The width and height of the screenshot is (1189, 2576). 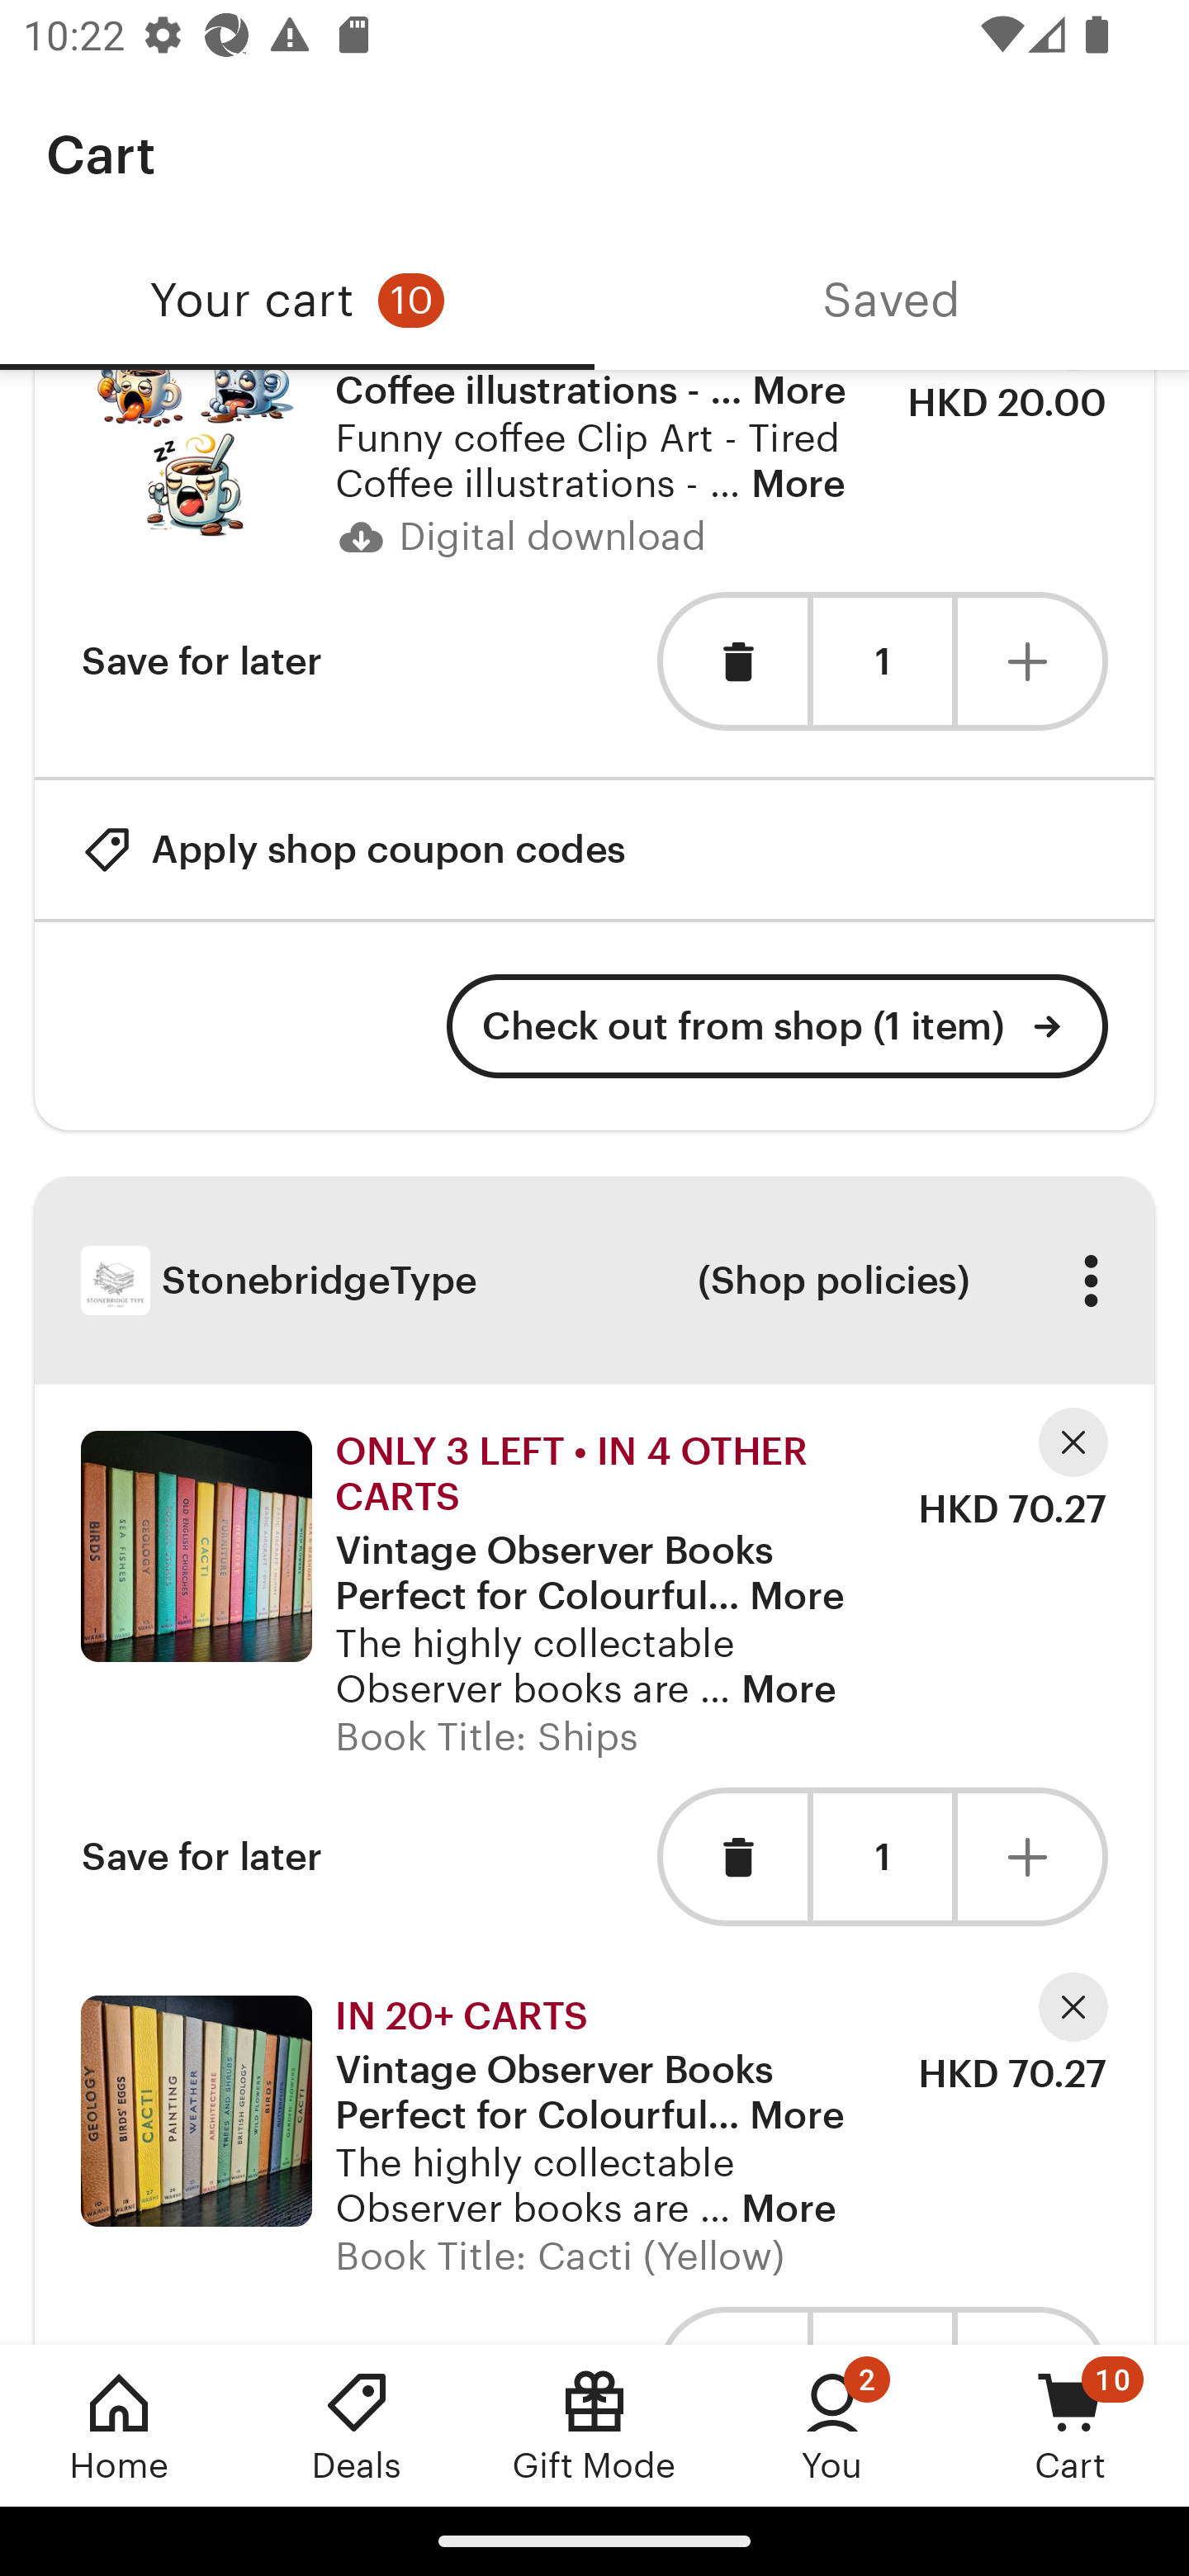 What do you see at coordinates (778, 1025) in the screenshot?
I see `Check out from shop (1 item)` at bounding box center [778, 1025].